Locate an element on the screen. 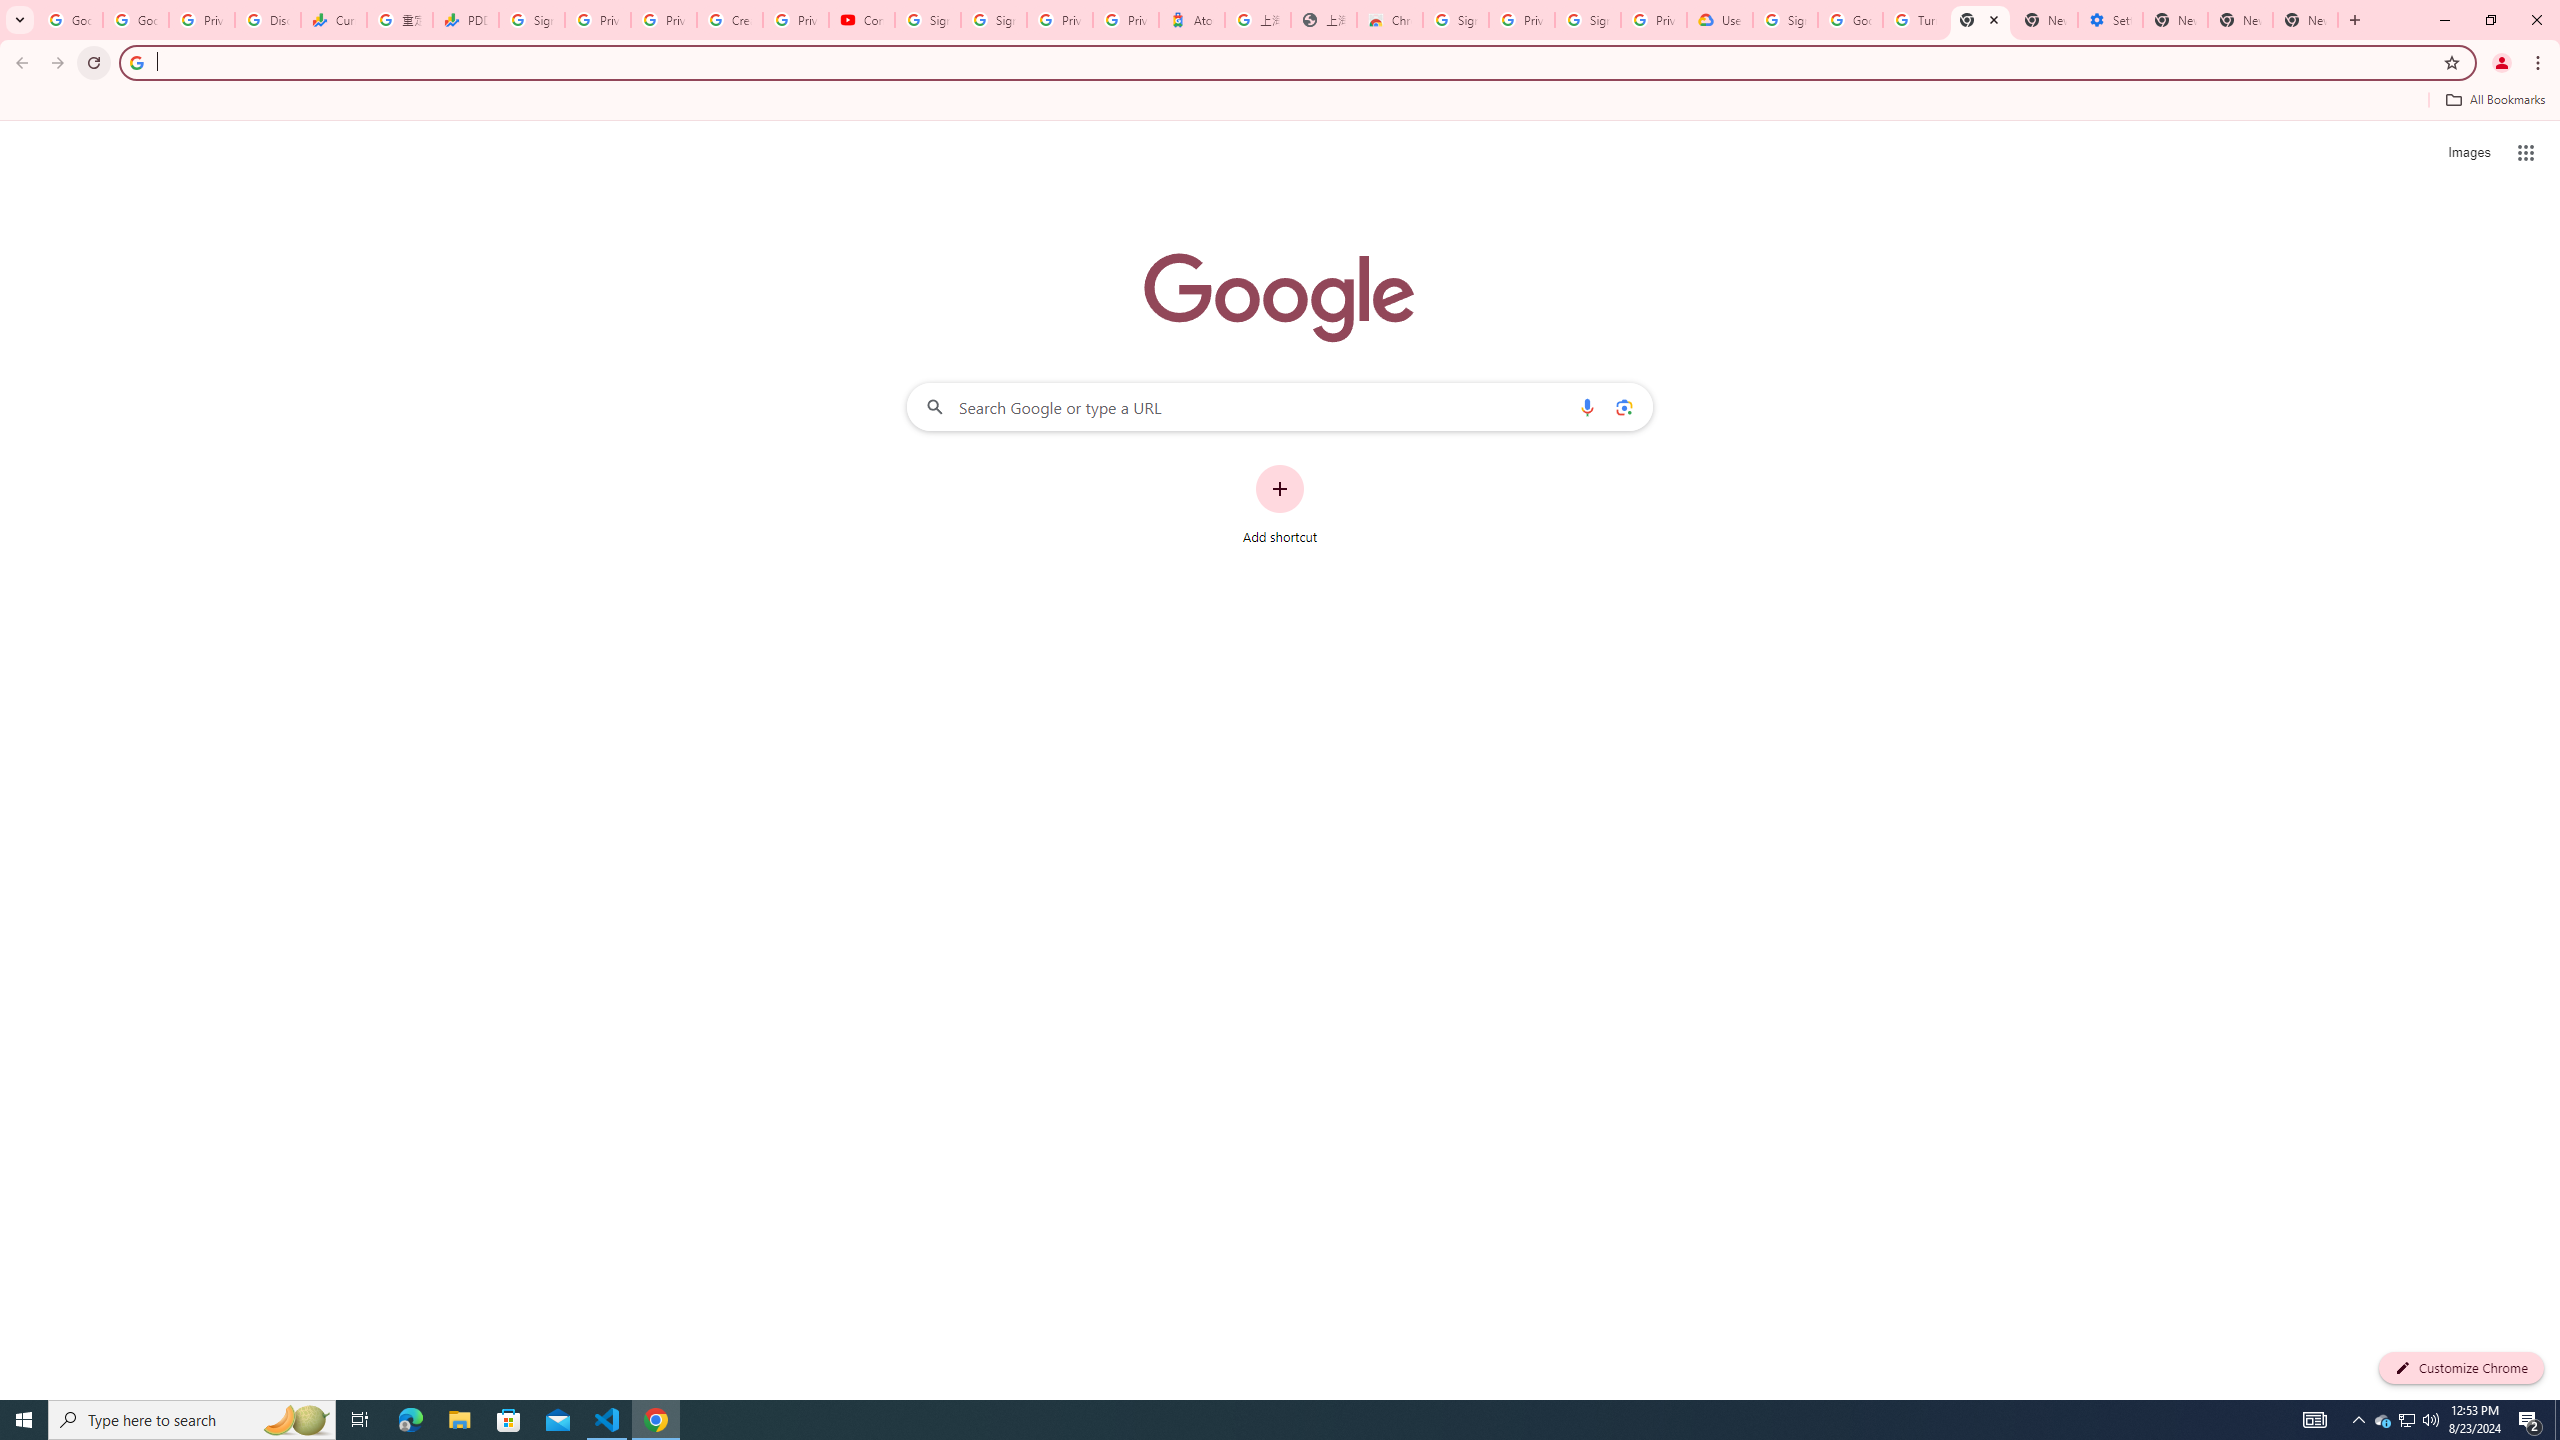 This screenshot has width=2560, height=1440. Currencies - Google Finance is located at coordinates (334, 20).